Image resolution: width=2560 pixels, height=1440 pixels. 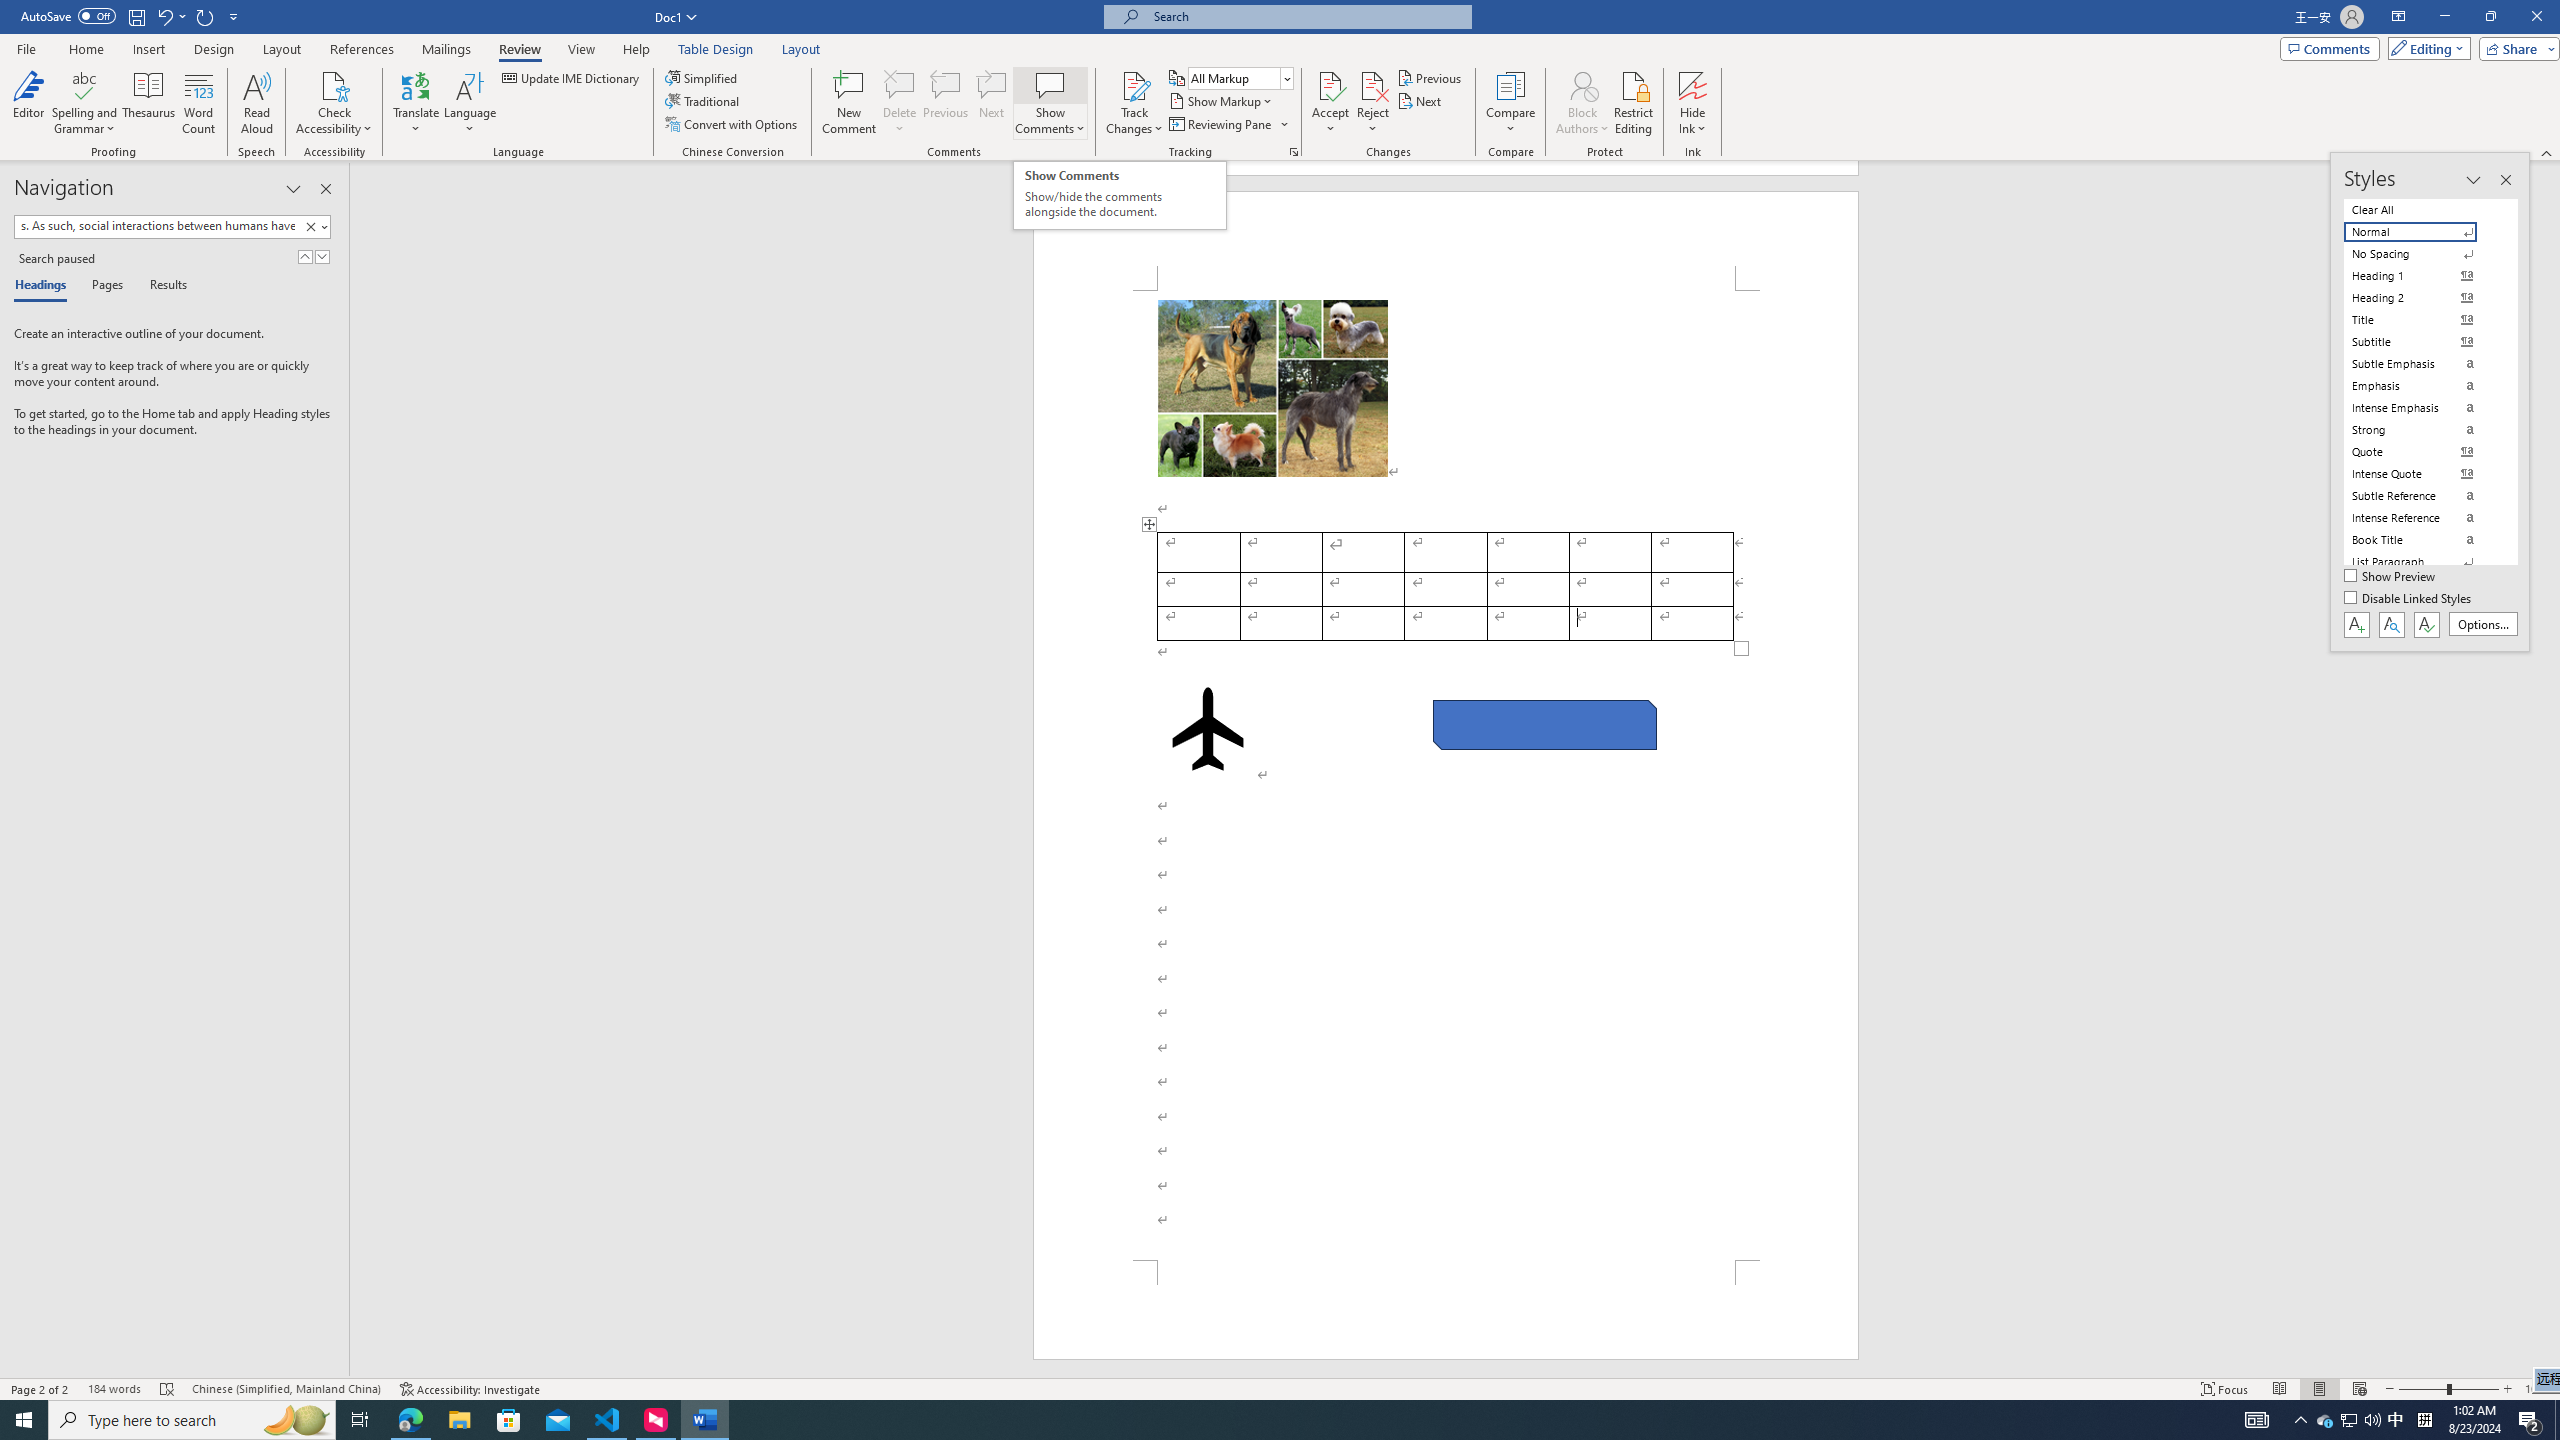 What do you see at coordinates (900, 85) in the screenshot?
I see `Delete` at bounding box center [900, 85].